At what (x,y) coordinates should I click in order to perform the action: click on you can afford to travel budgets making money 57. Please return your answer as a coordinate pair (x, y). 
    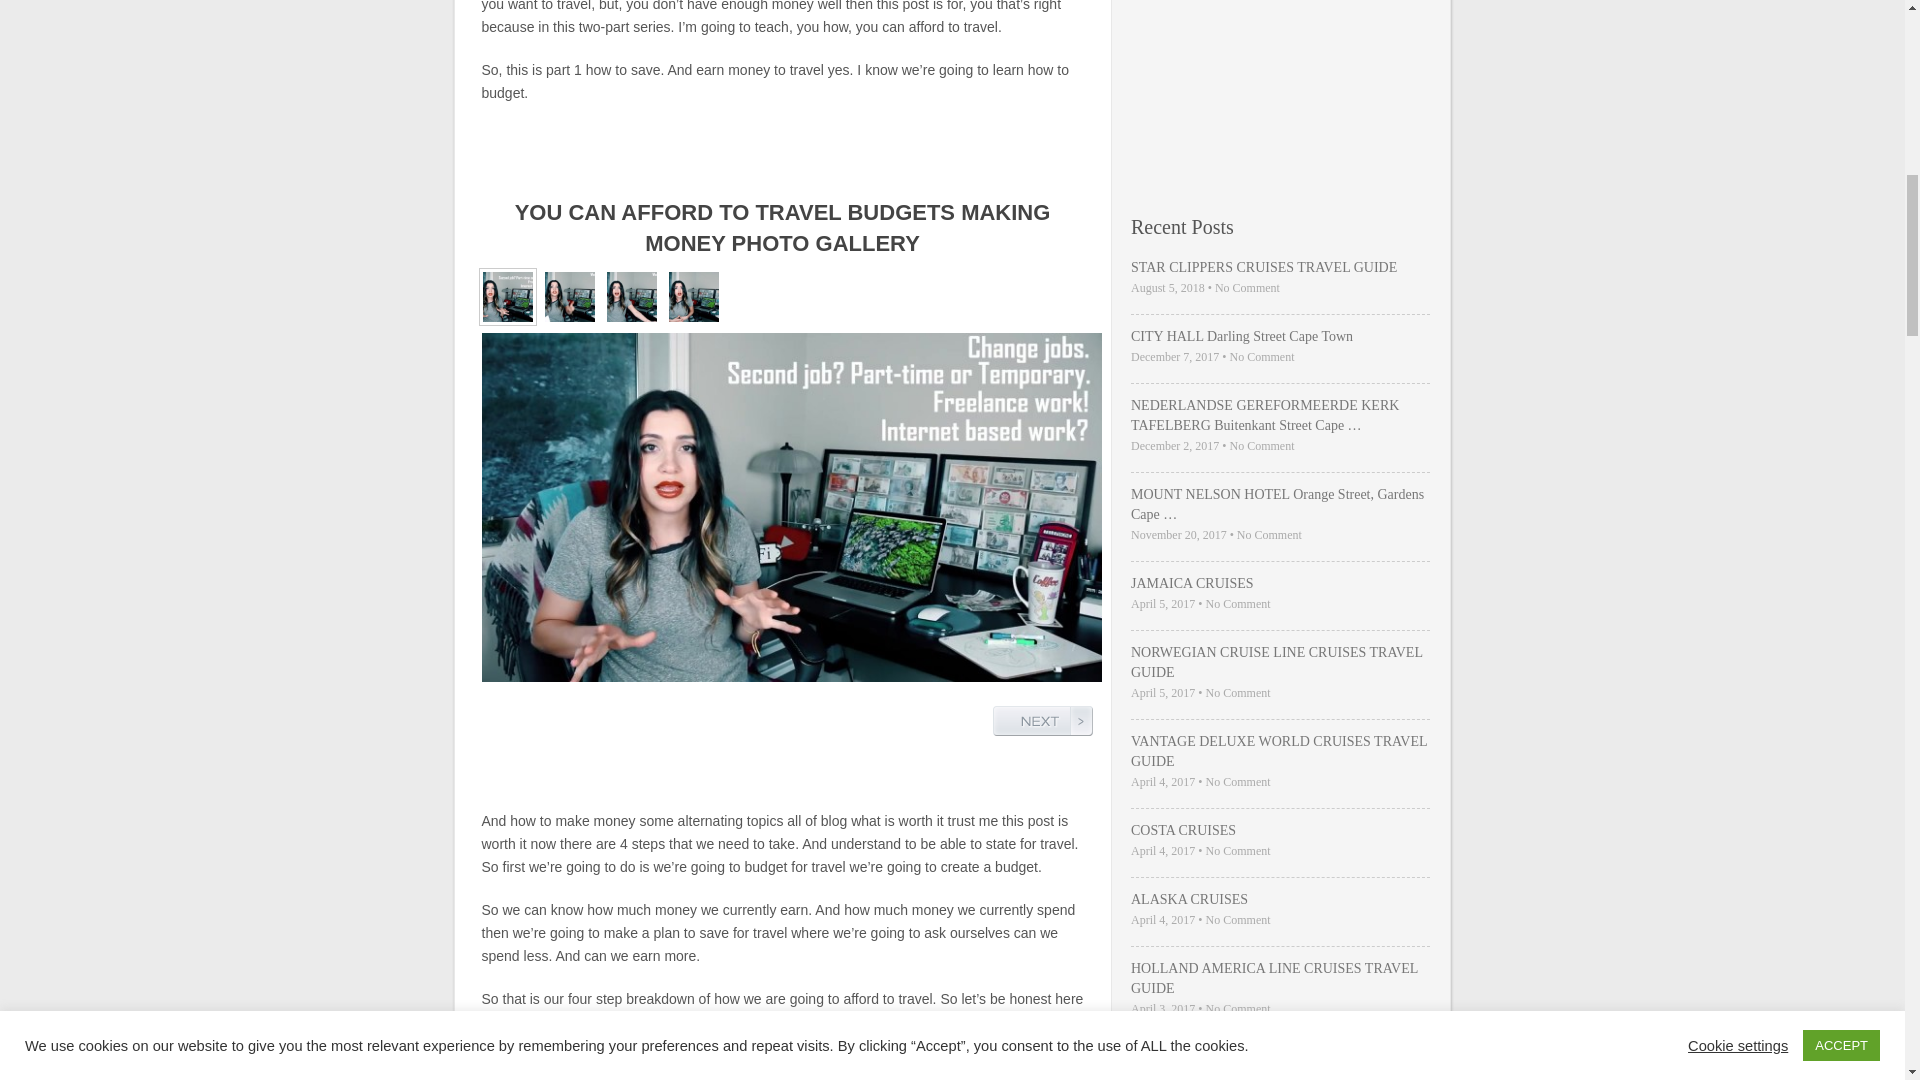
    Looking at the image, I should click on (568, 296).